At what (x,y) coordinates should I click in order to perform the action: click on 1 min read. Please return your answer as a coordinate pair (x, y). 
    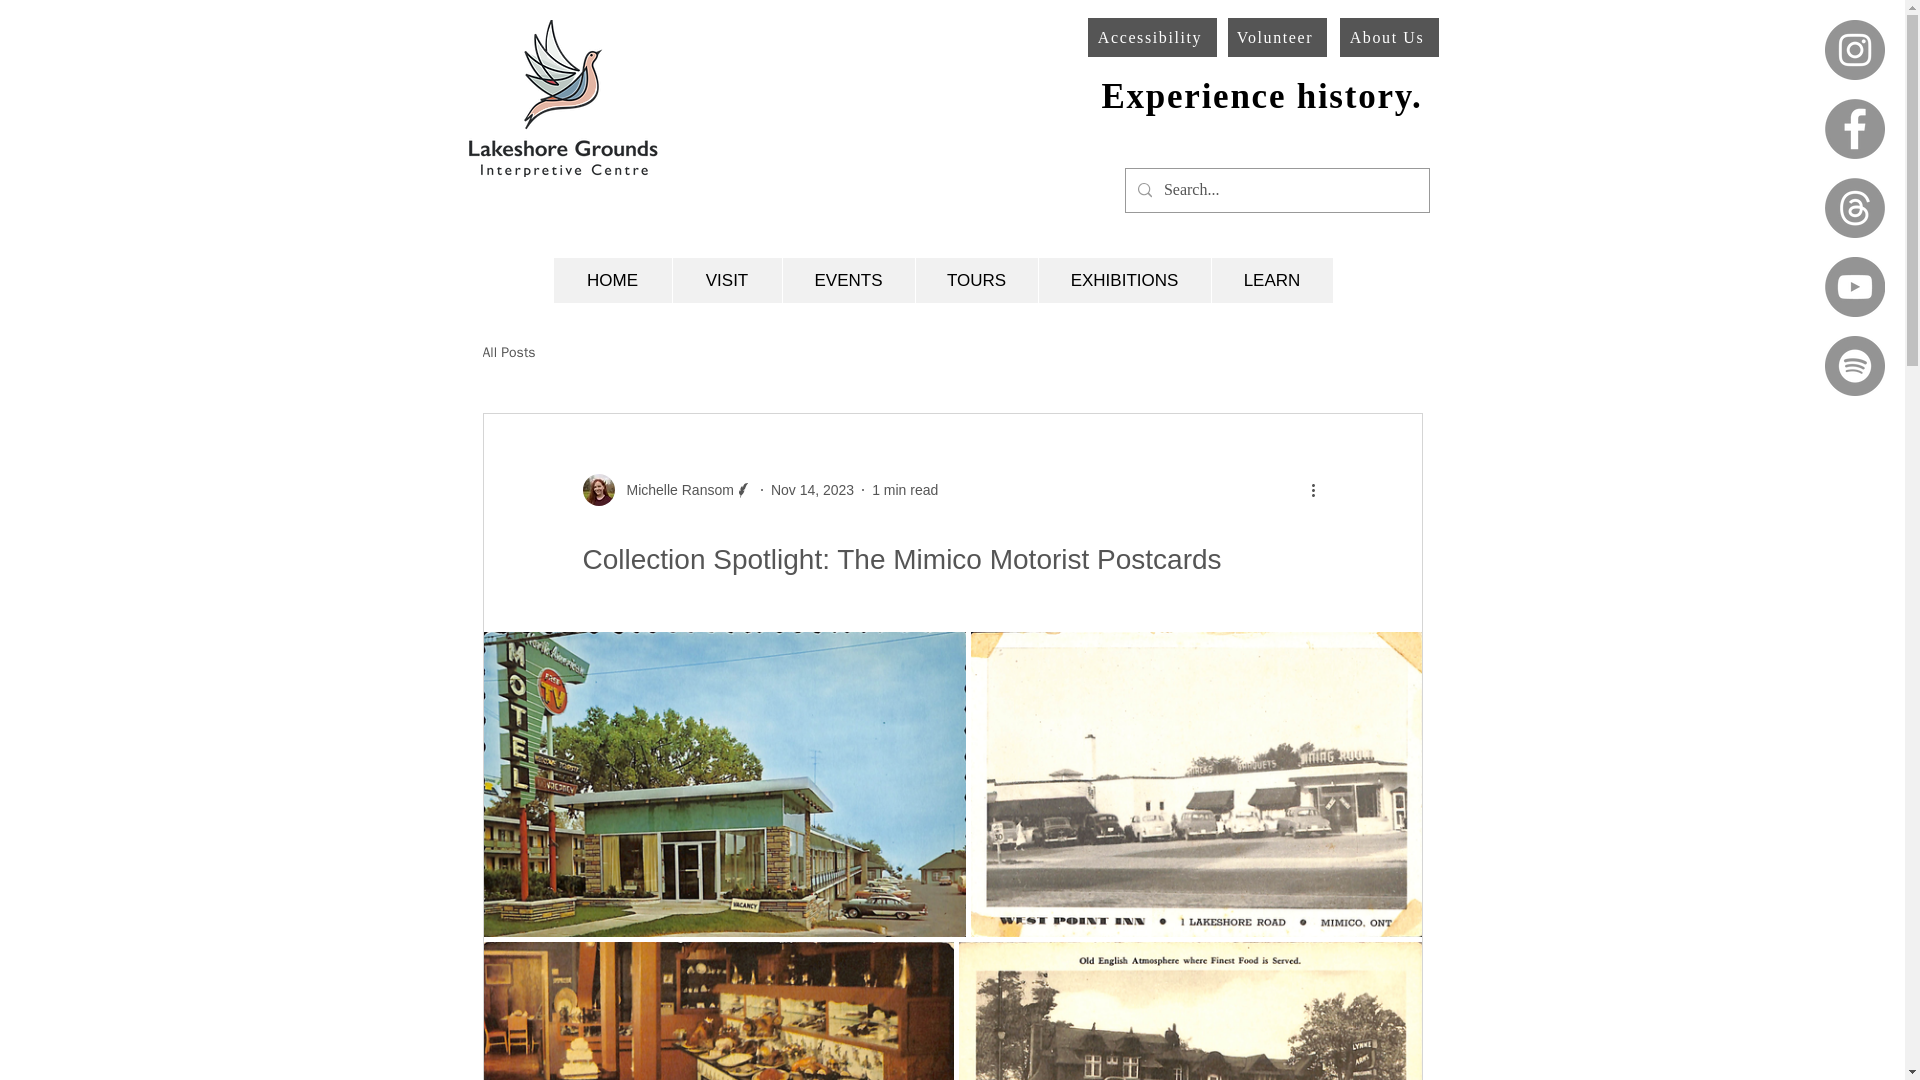
    Looking at the image, I should click on (904, 489).